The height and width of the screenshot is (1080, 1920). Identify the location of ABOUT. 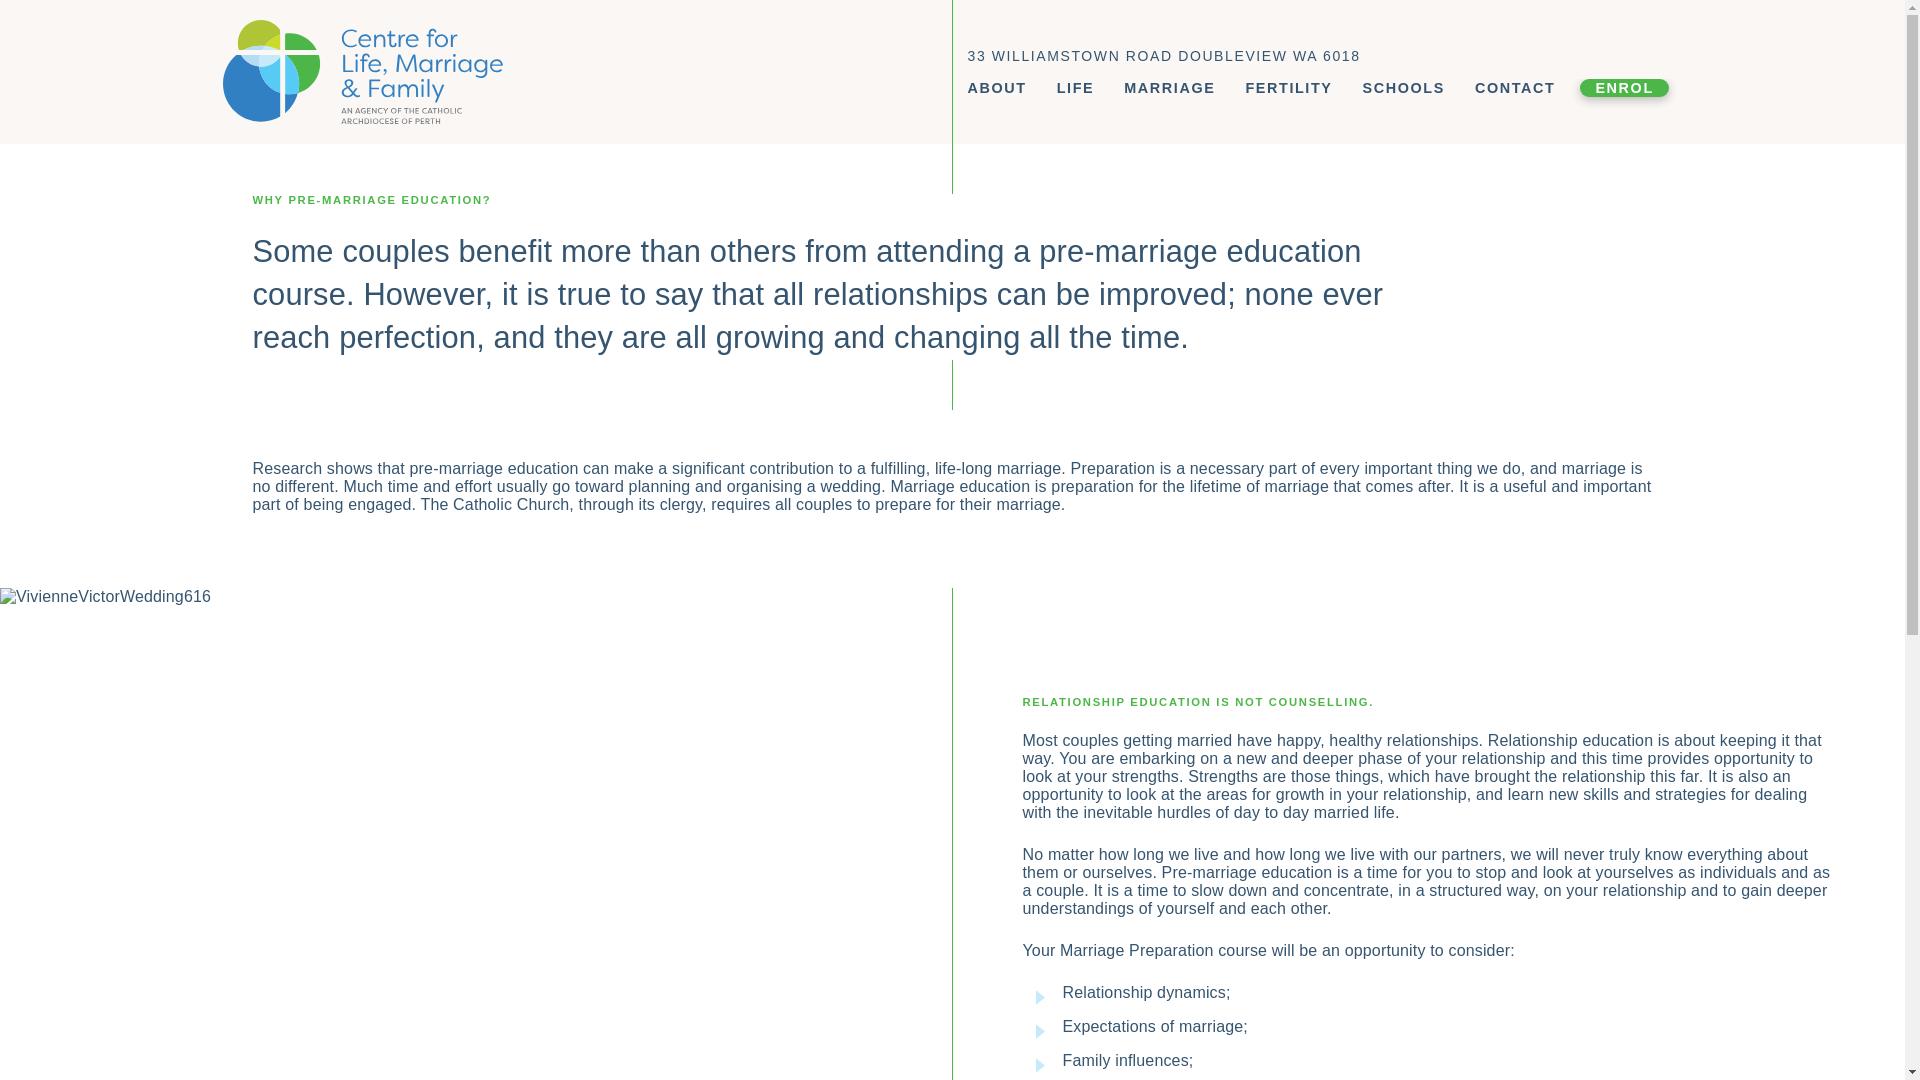
(998, 88).